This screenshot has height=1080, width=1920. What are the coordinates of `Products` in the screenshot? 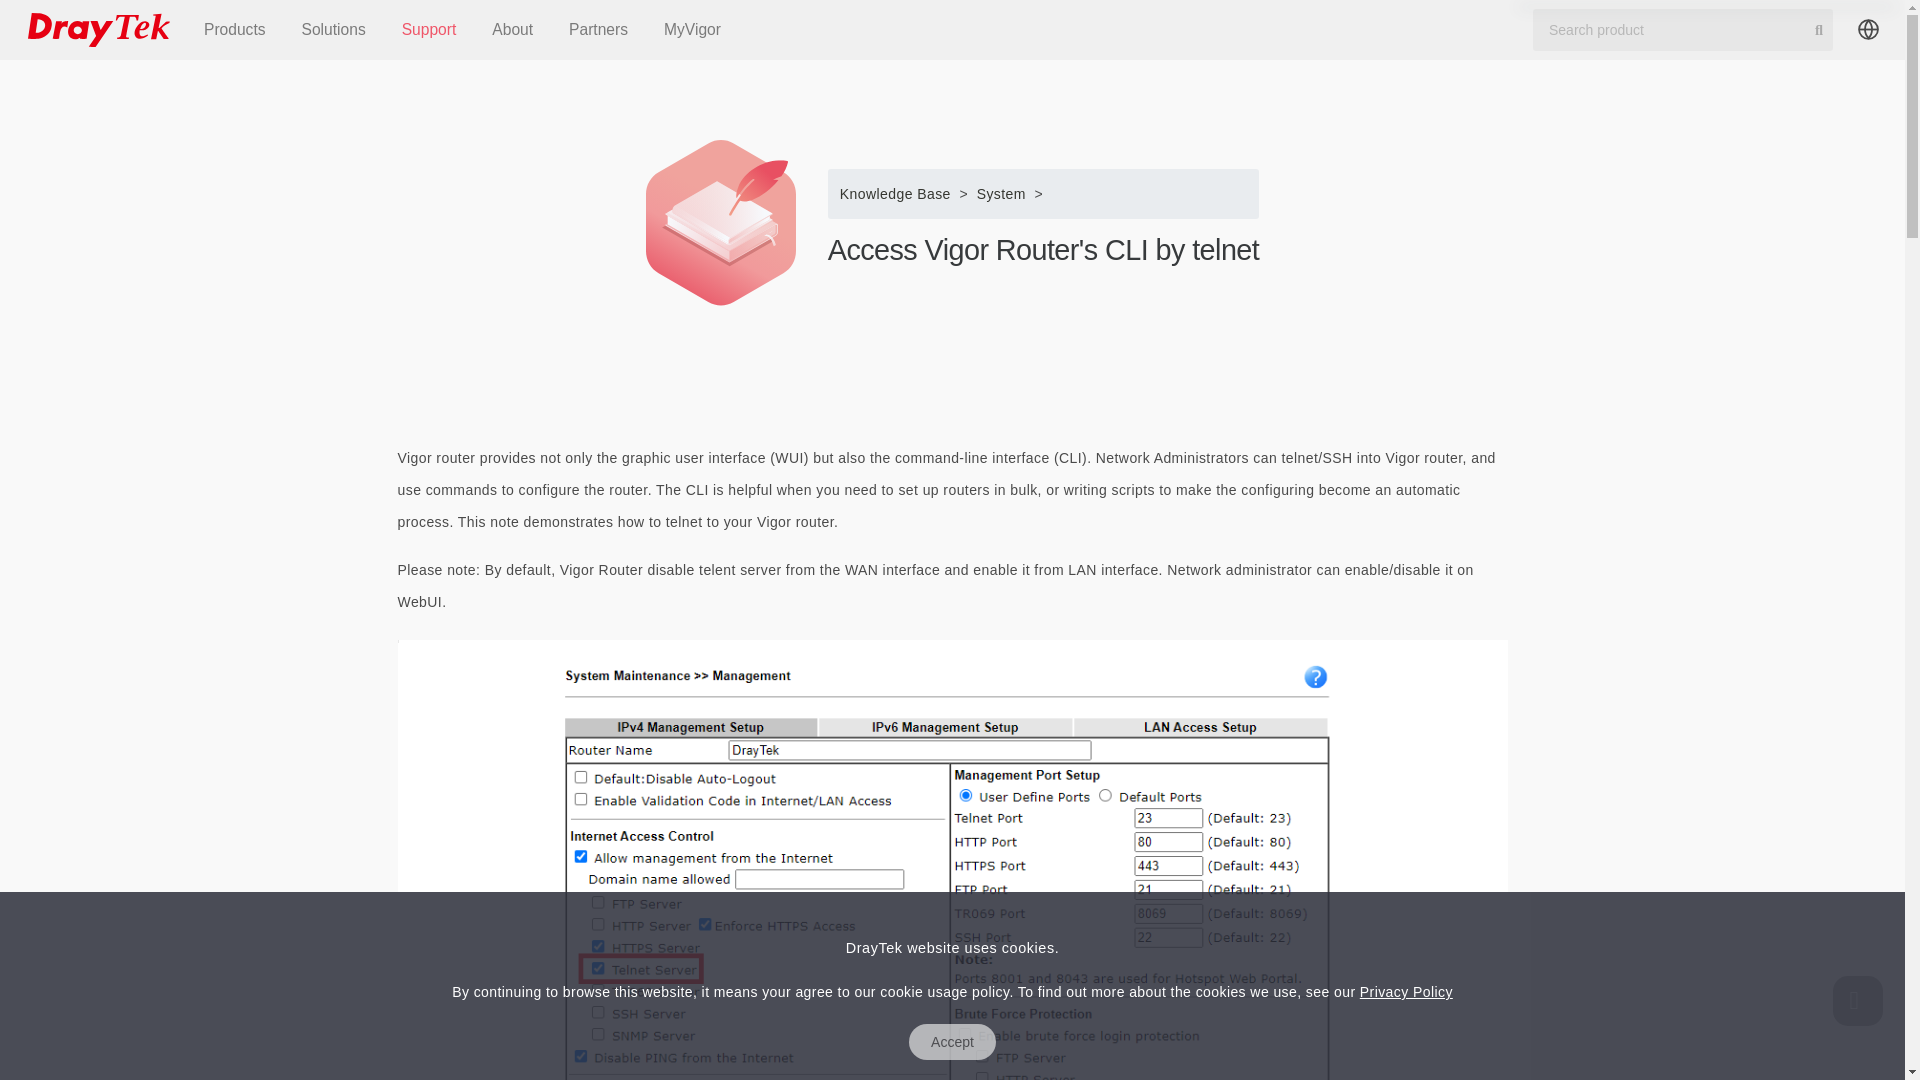 It's located at (235, 30).